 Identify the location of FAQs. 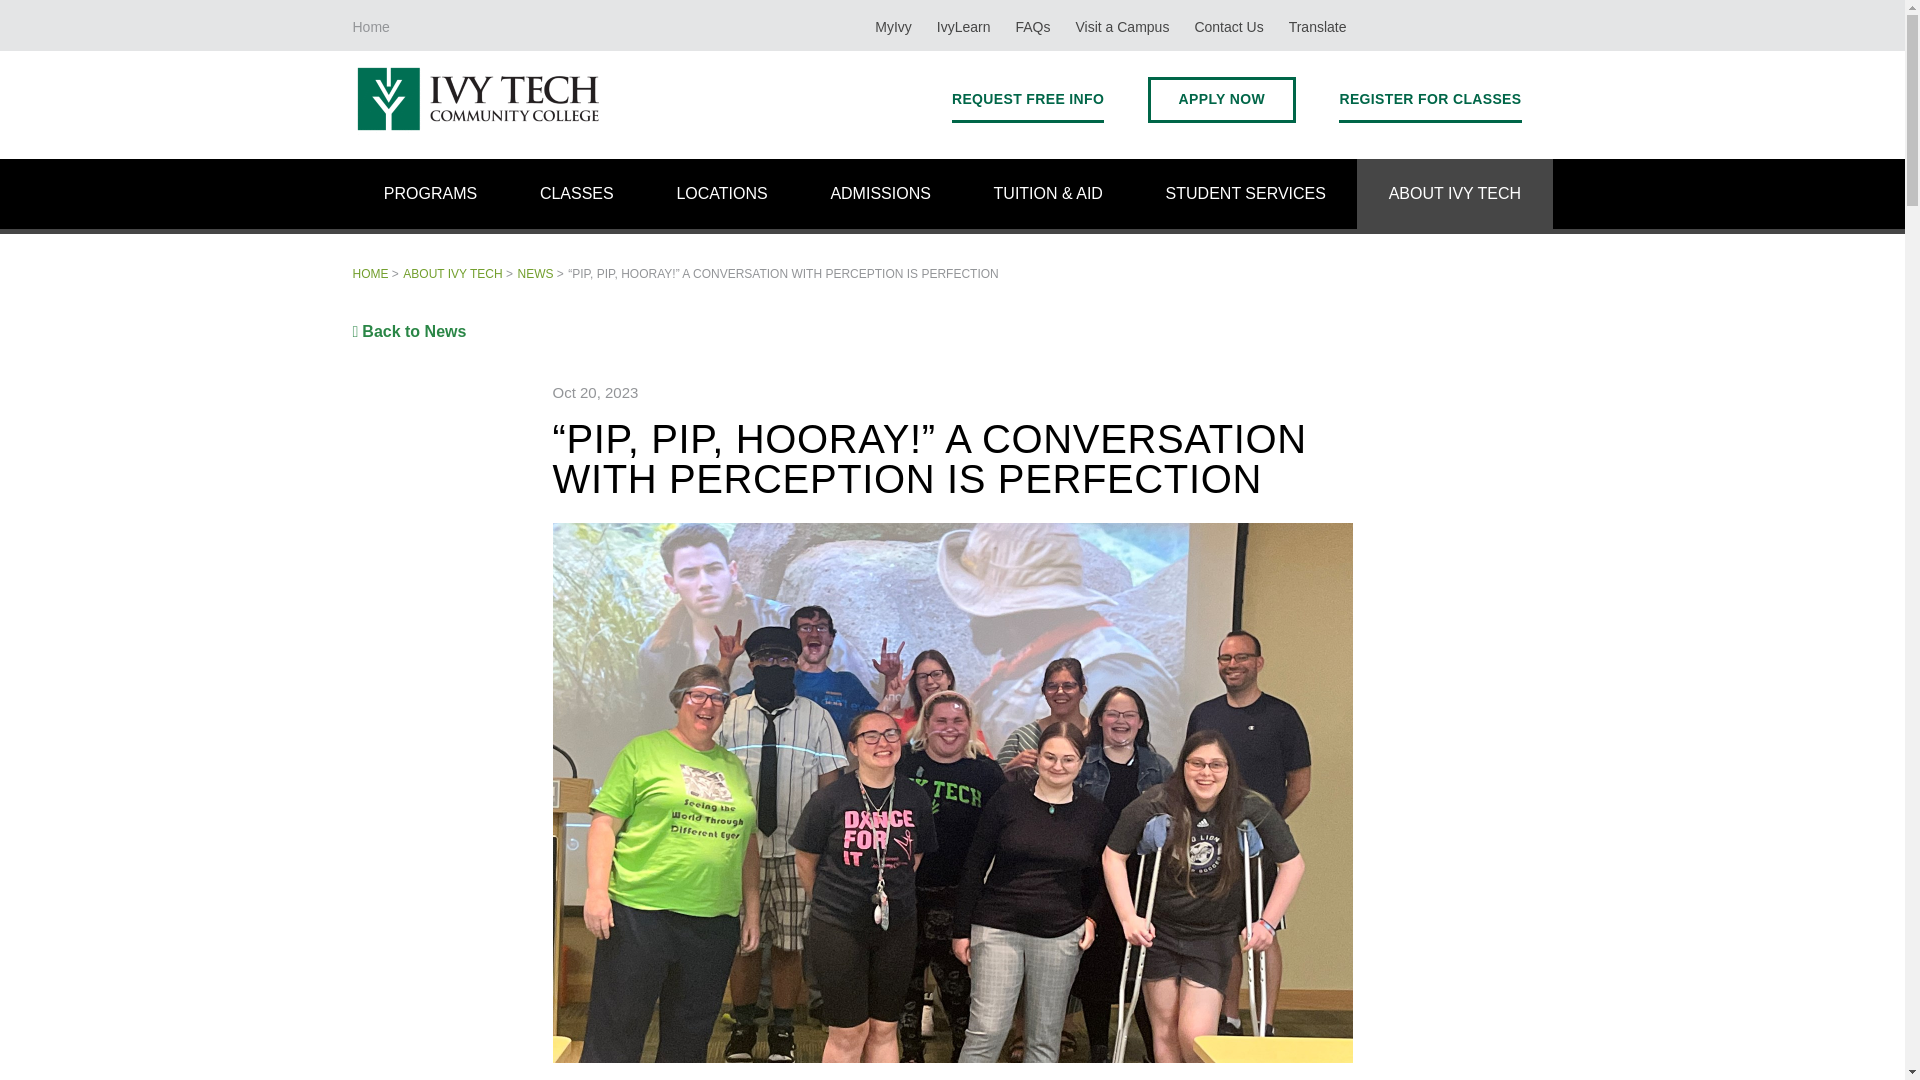
(1032, 25).